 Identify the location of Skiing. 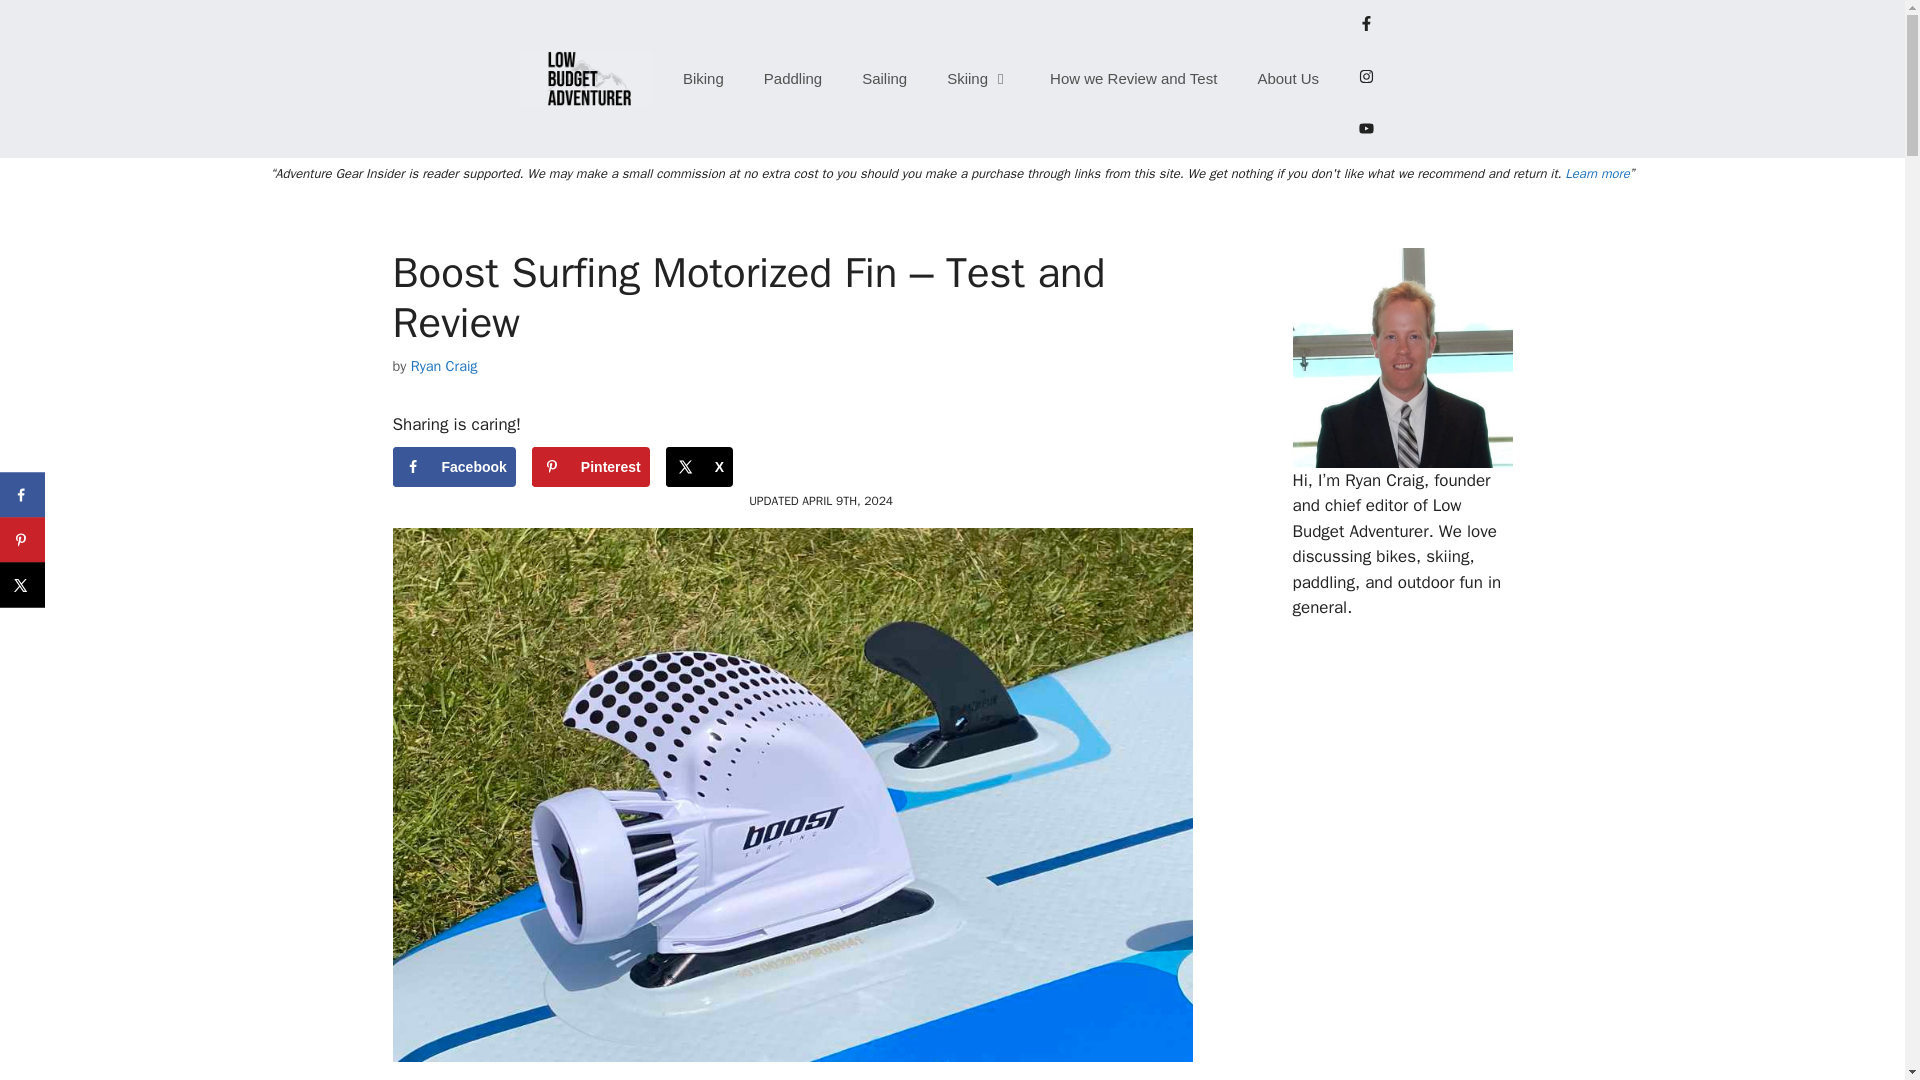
(978, 78).